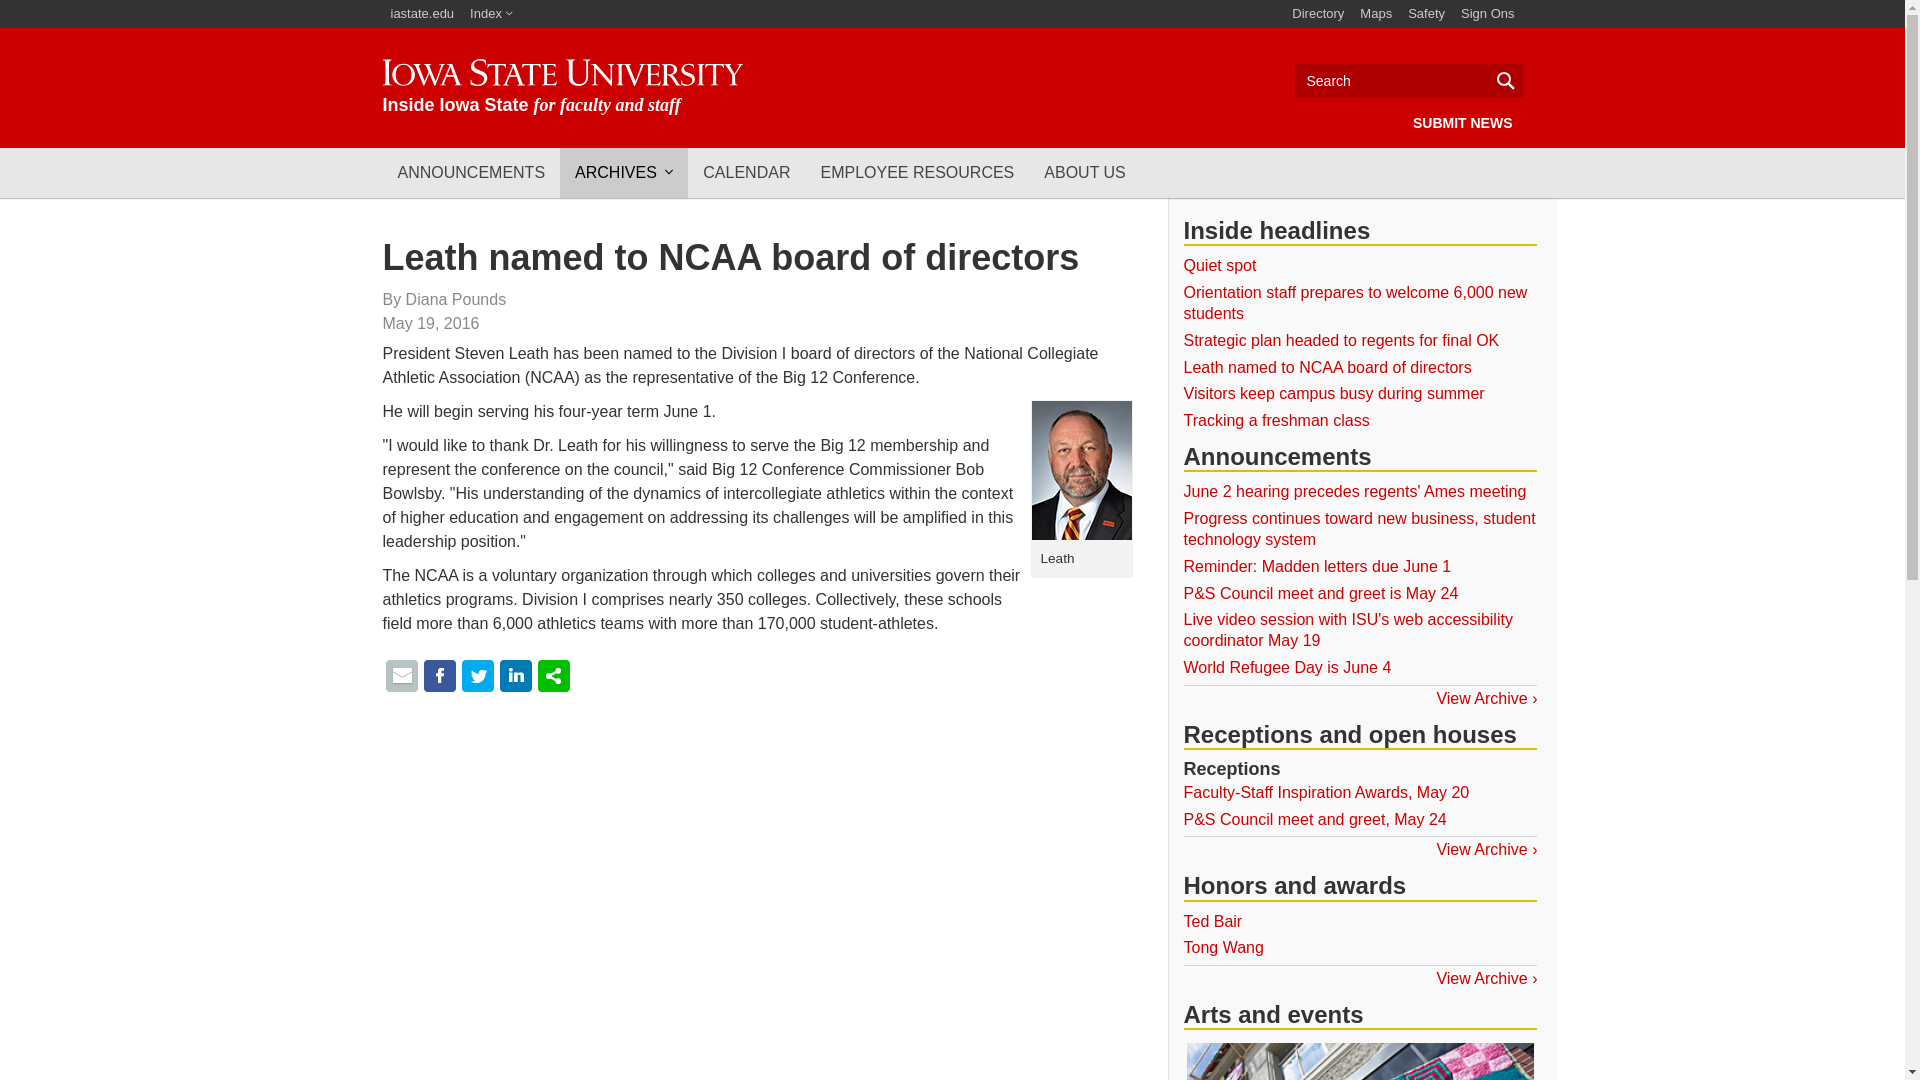 The height and width of the screenshot is (1080, 1920). What do you see at coordinates (471, 172) in the screenshot?
I see `ANNOUNCEMENTS` at bounding box center [471, 172].